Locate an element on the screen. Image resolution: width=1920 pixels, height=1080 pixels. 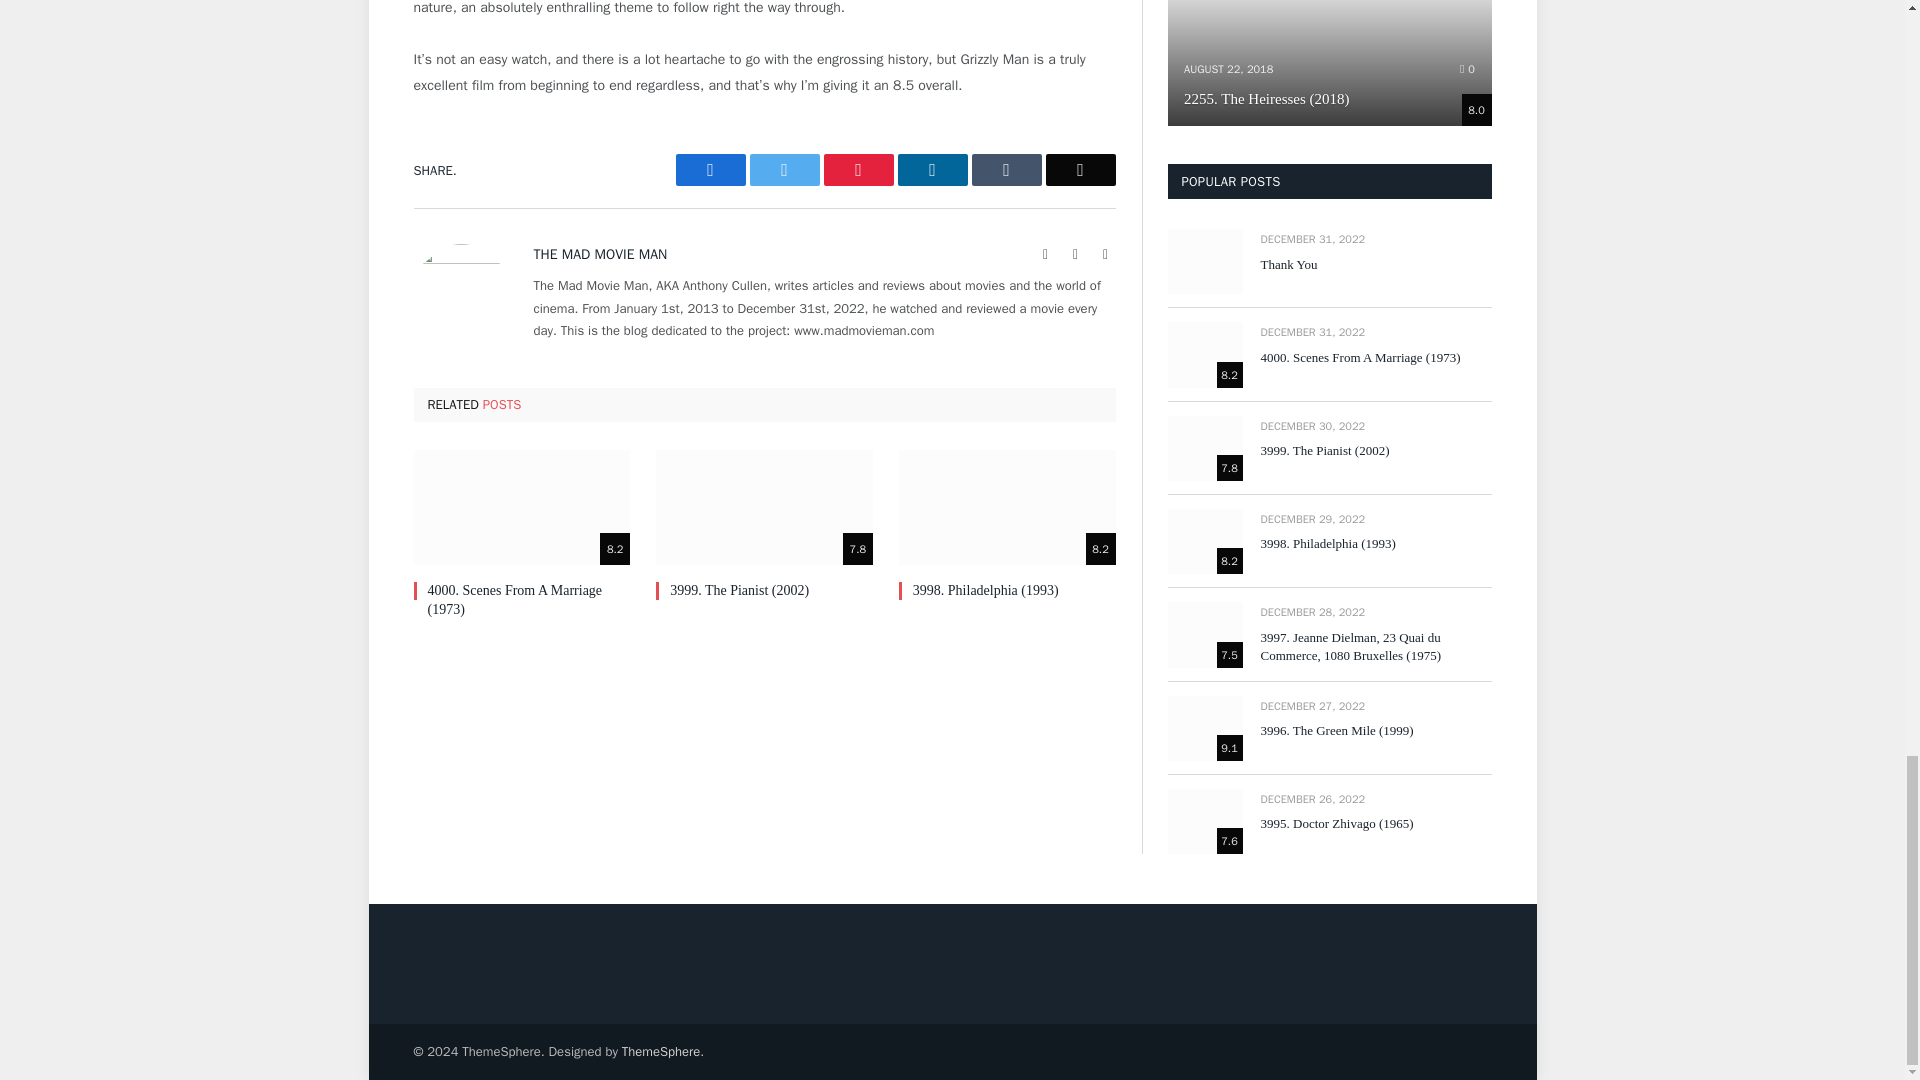
Share on Tumblr is located at coordinates (1006, 170).